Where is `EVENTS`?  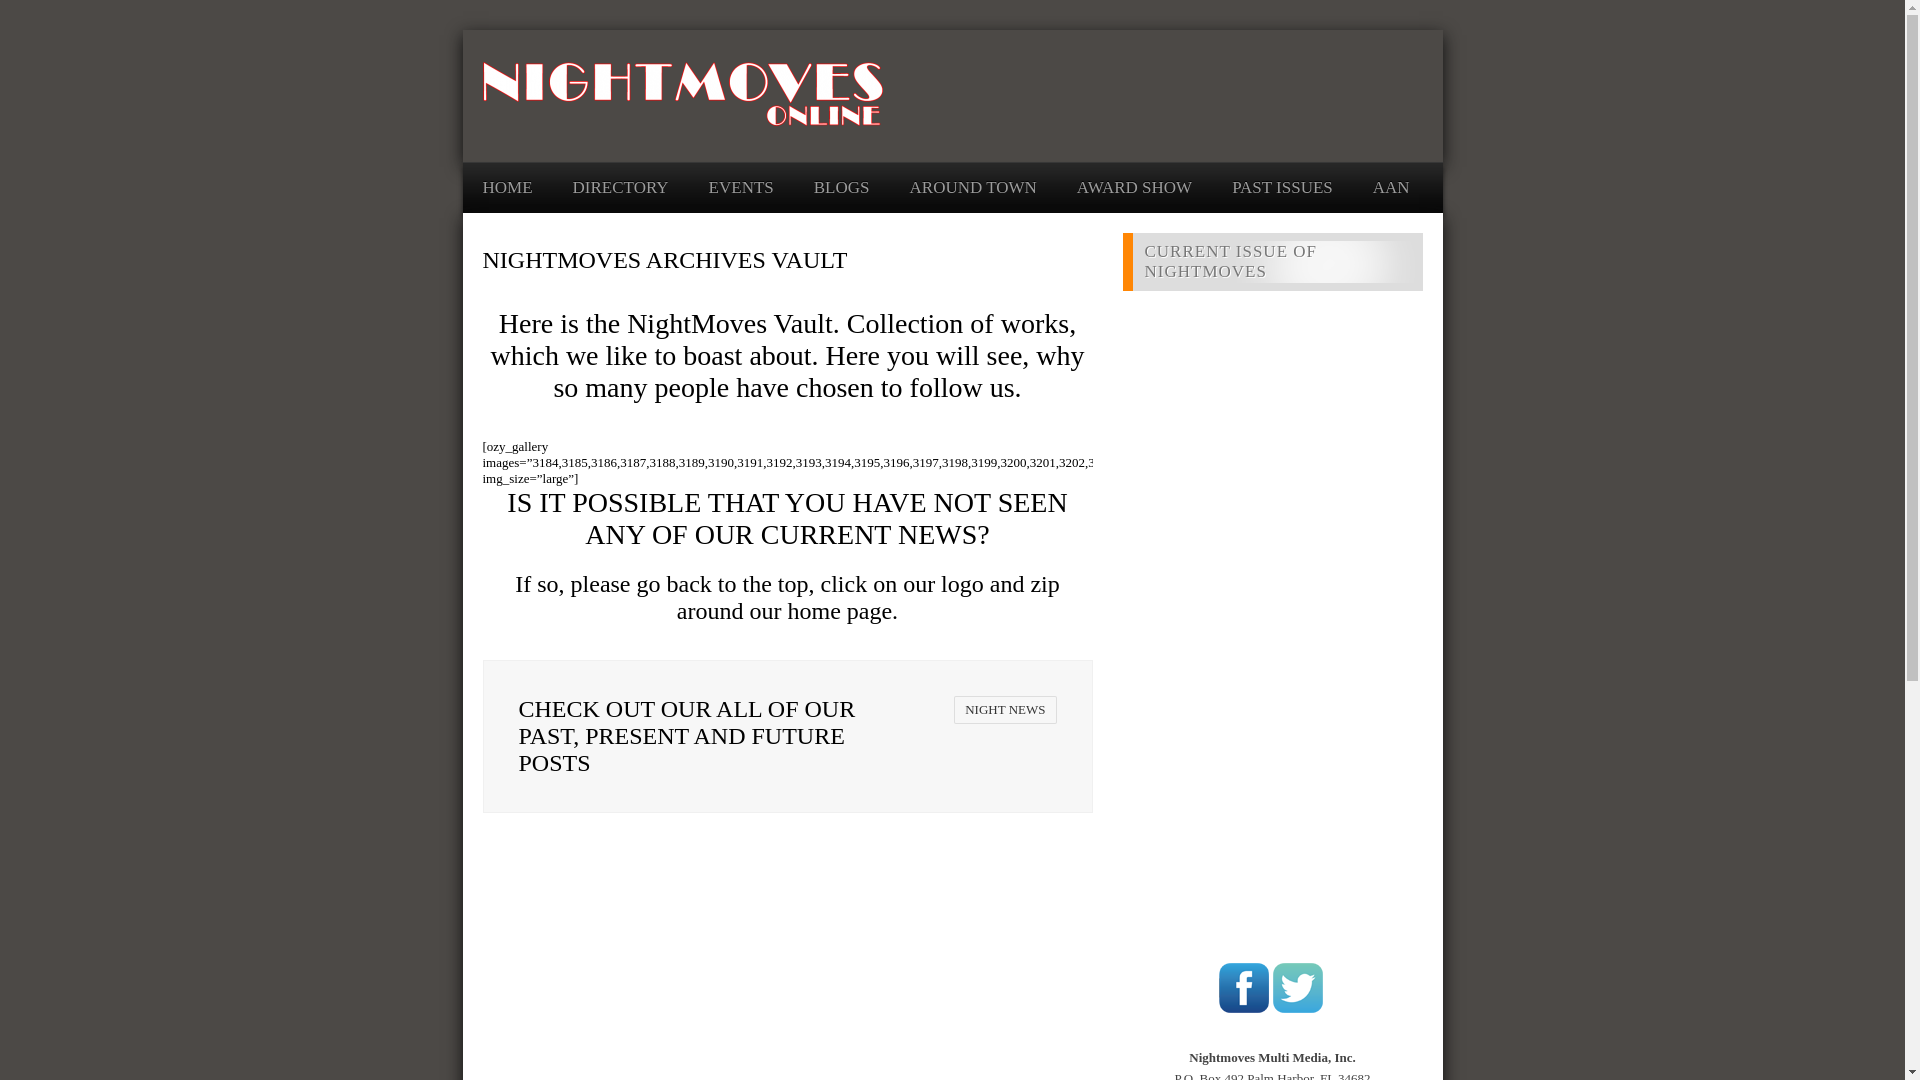
EVENTS is located at coordinates (740, 187).